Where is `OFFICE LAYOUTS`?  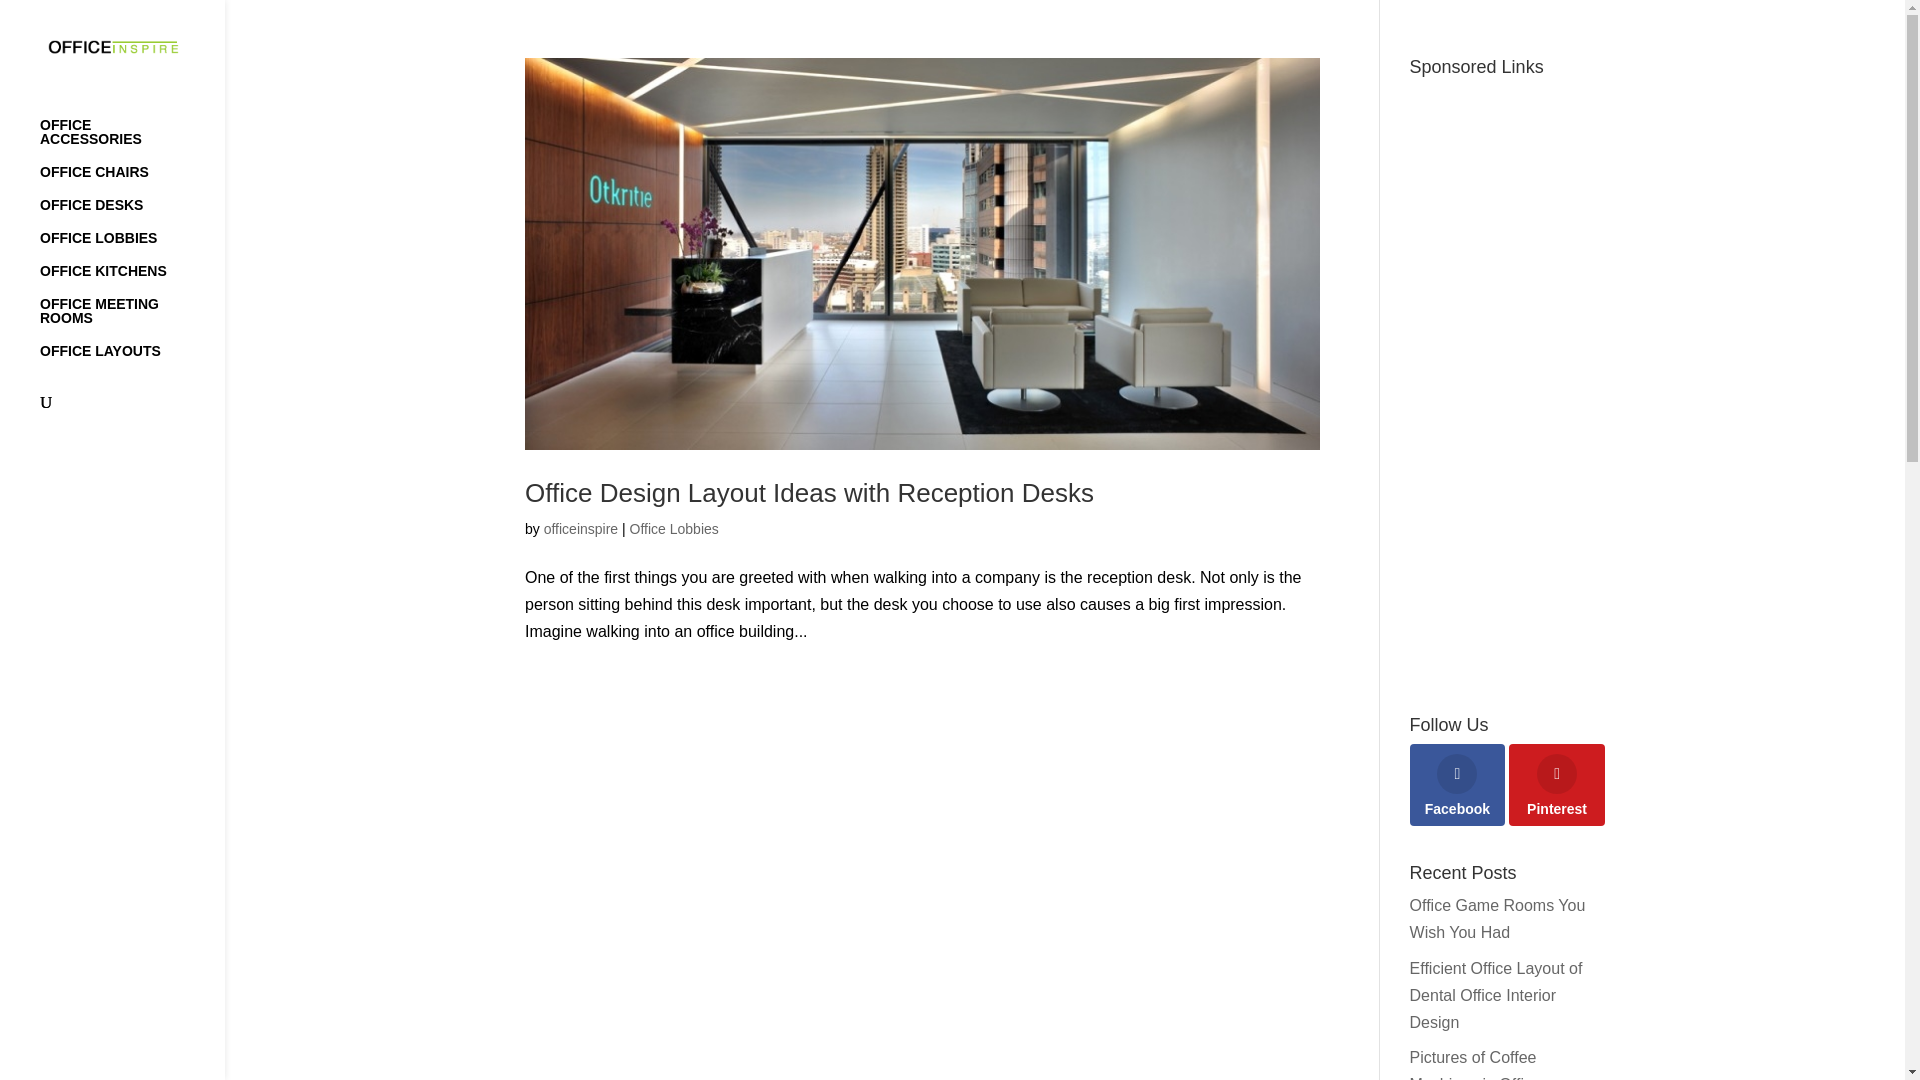 OFFICE LAYOUTS is located at coordinates (132, 360).